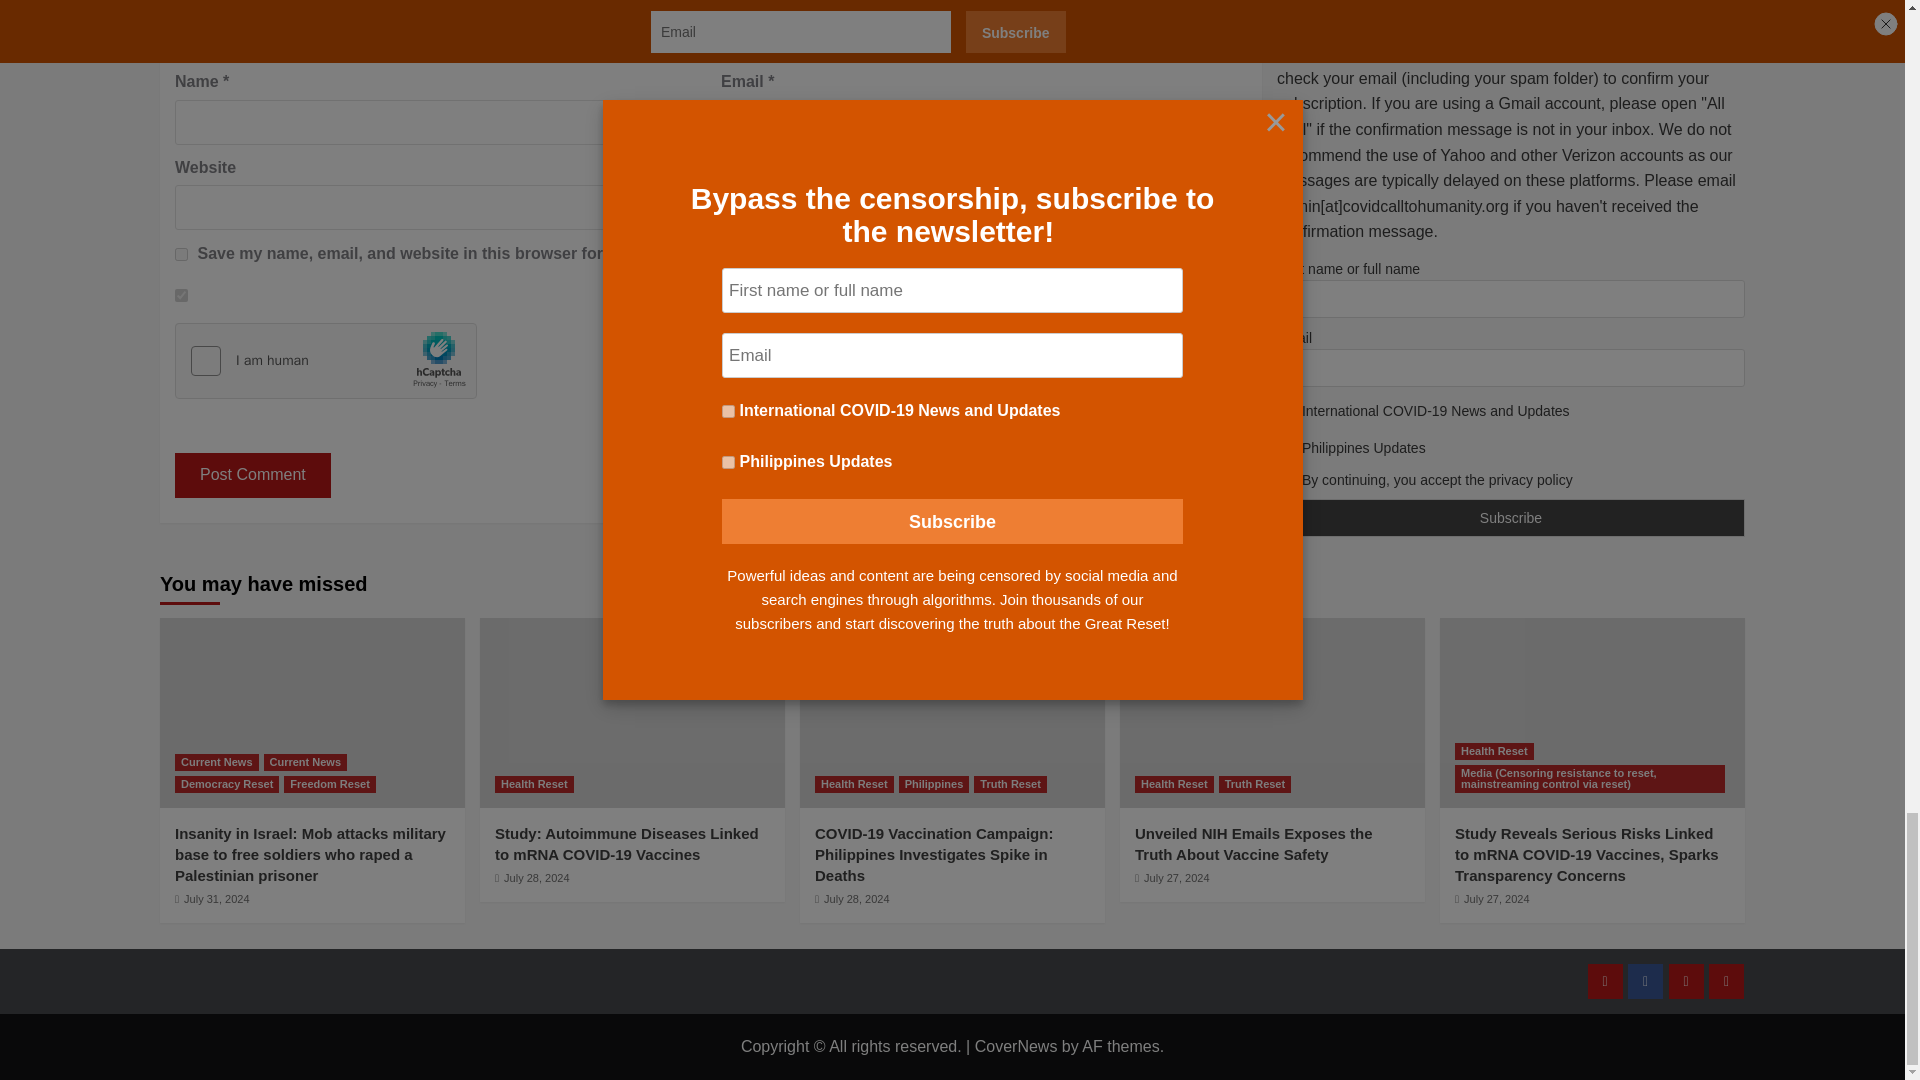 The width and height of the screenshot is (1920, 1080). Describe the element at coordinates (181, 254) in the screenshot. I see `yes` at that location.